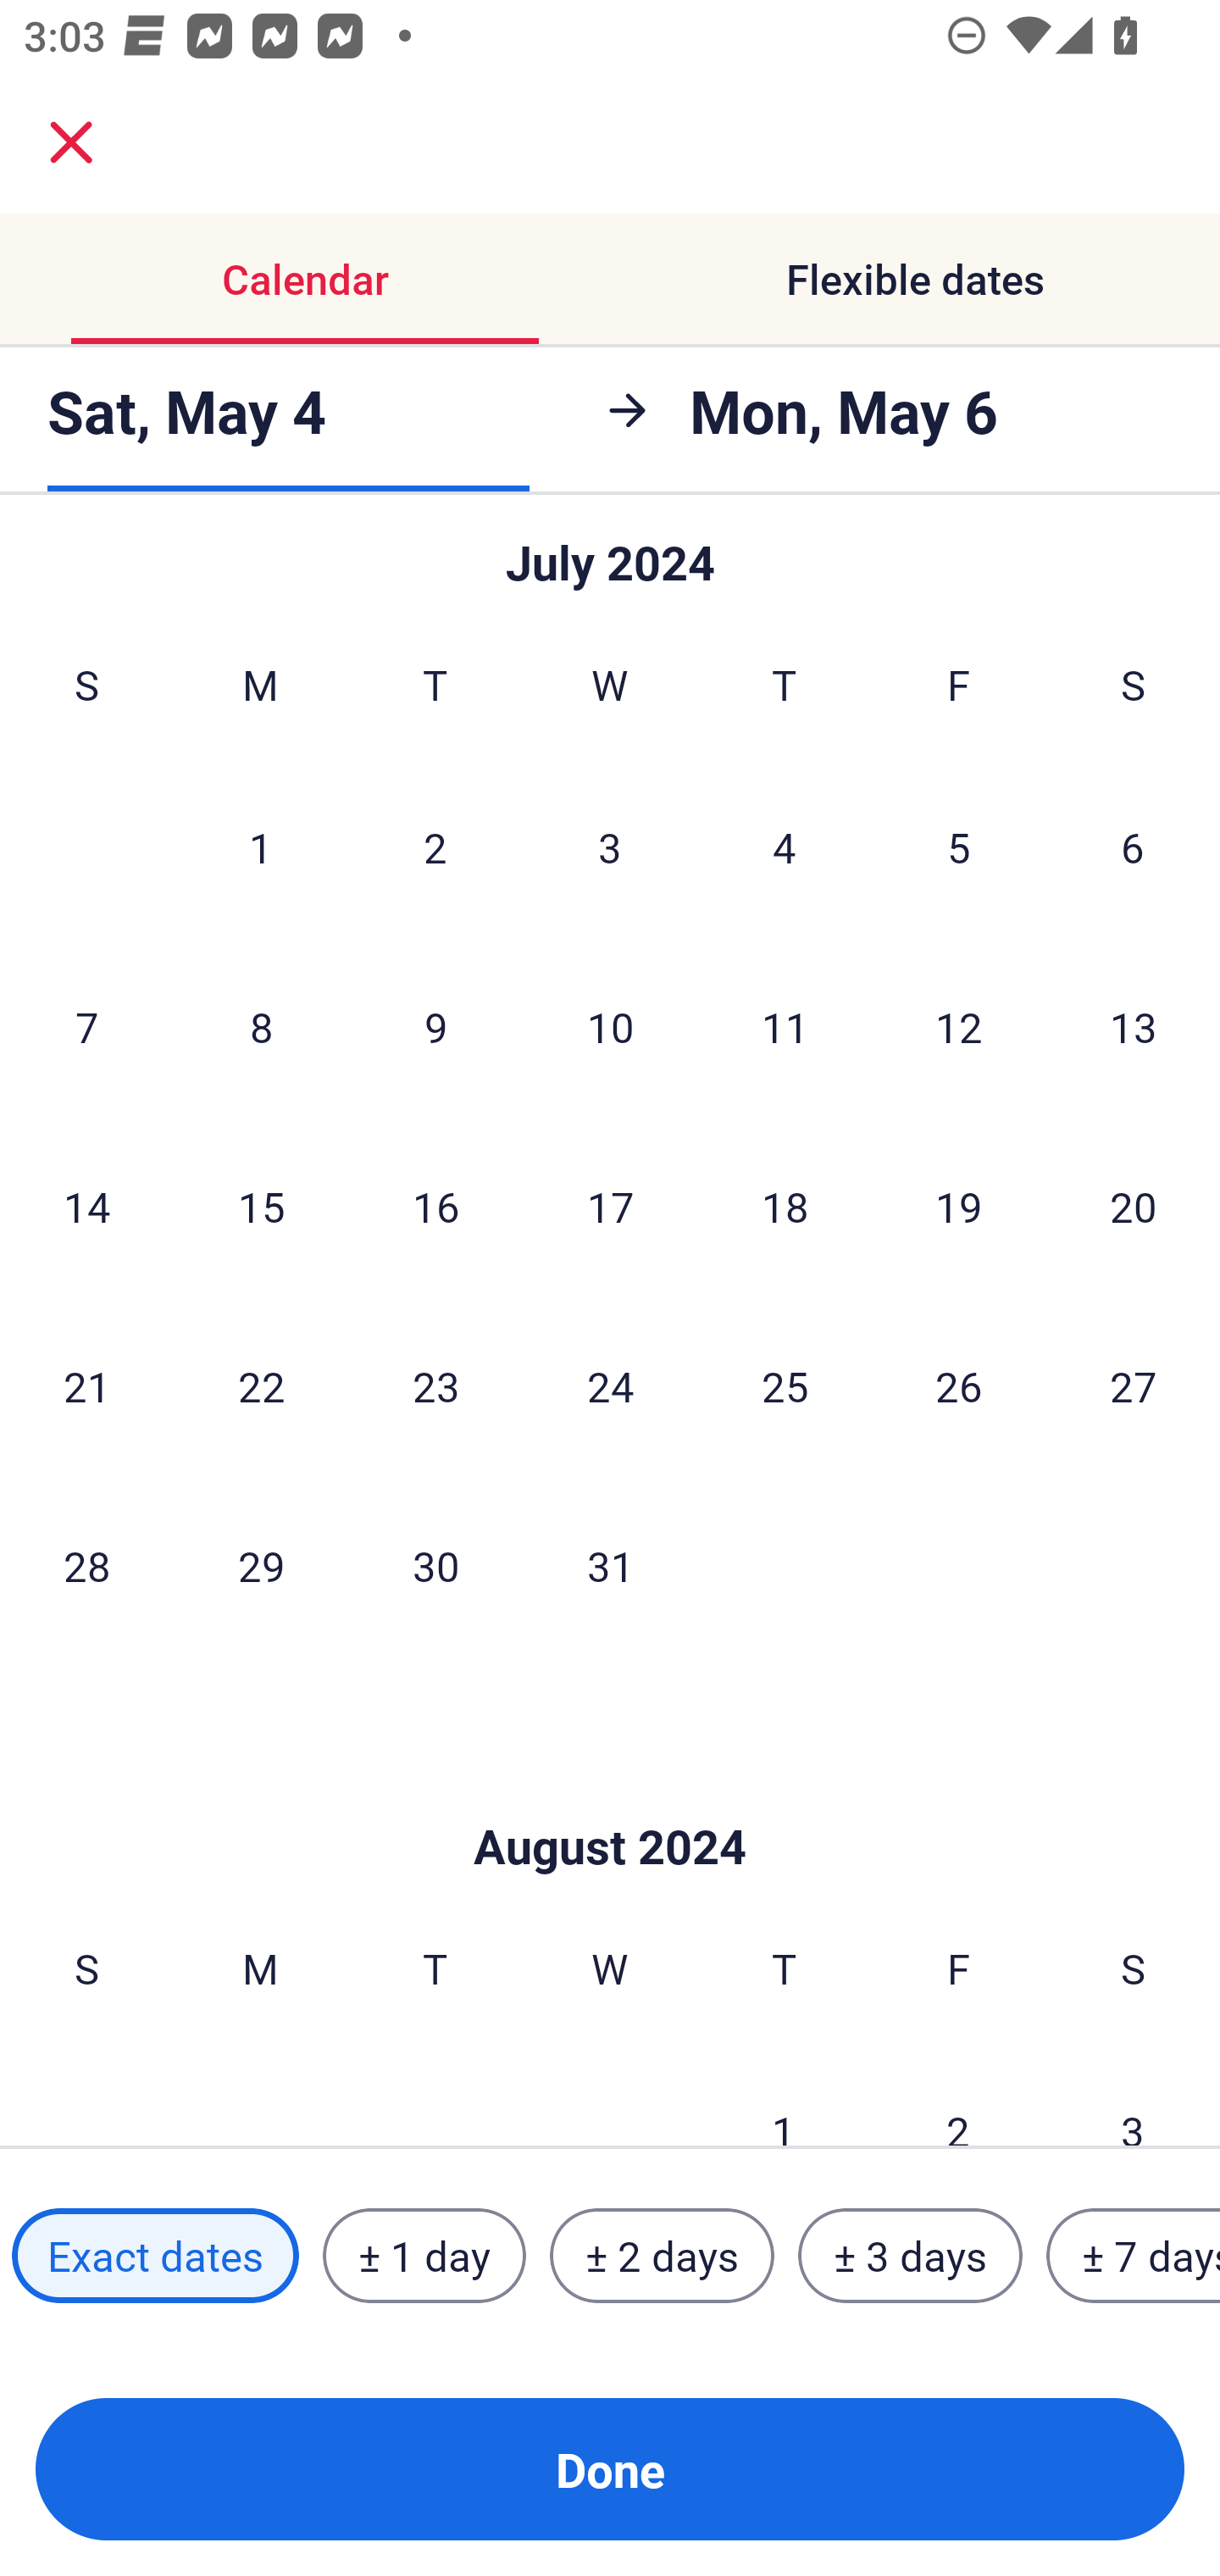 The image size is (1220, 2576). I want to click on ± 3 days, so click(910, 2255).